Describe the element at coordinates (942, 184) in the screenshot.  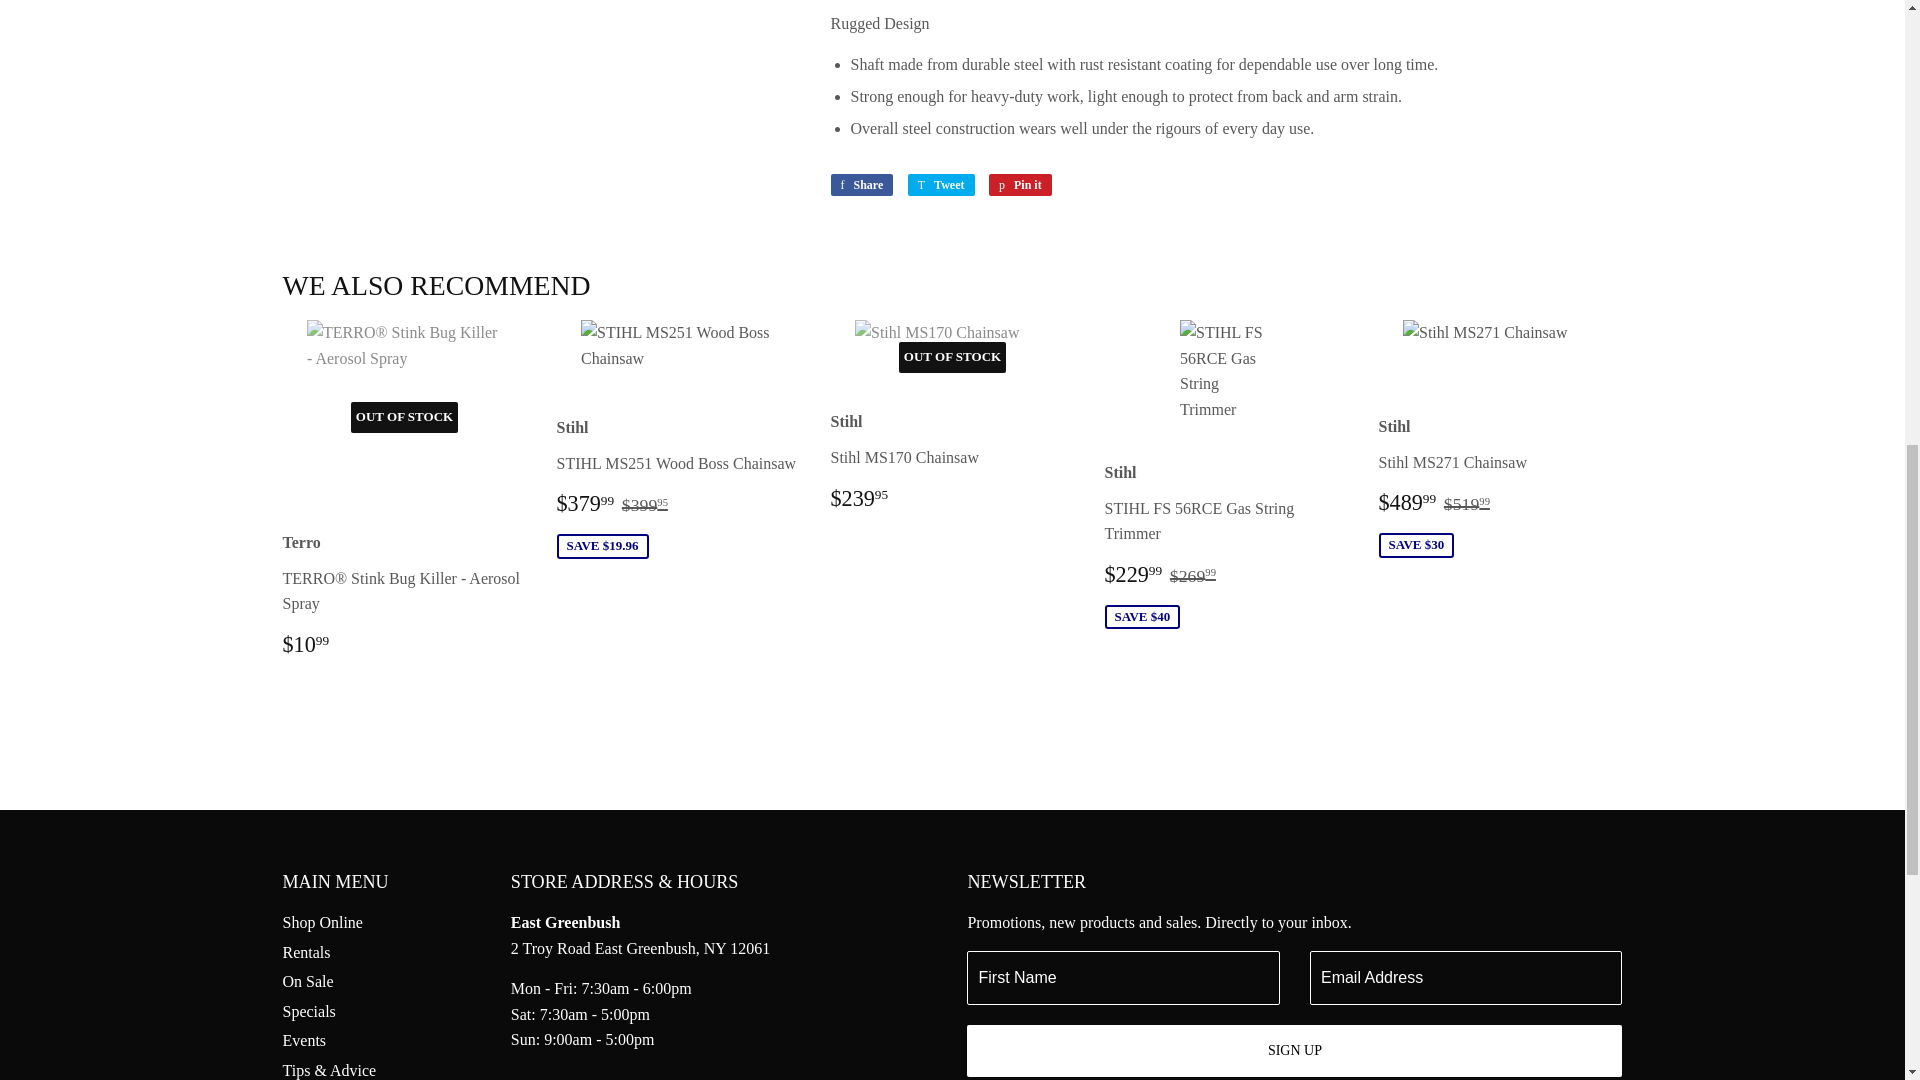
I see `Tweet on Twitter` at that location.